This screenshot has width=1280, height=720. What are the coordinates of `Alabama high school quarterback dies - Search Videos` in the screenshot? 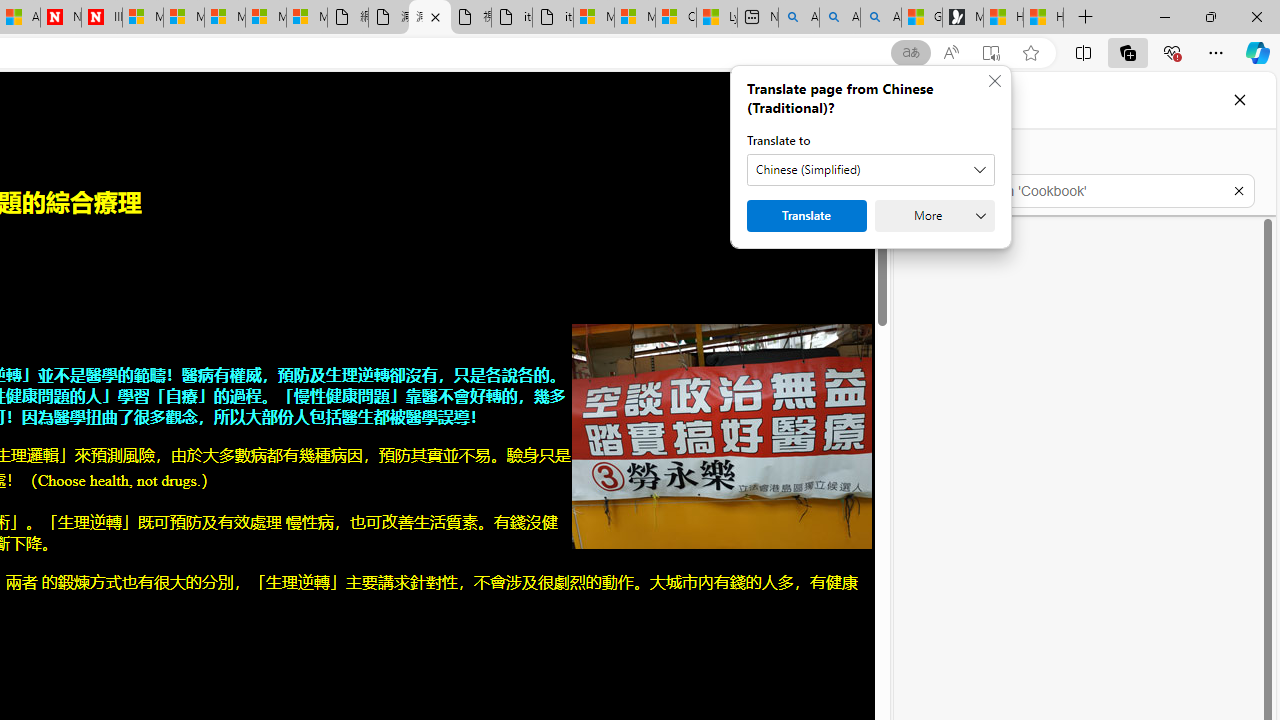 It's located at (881, 18).